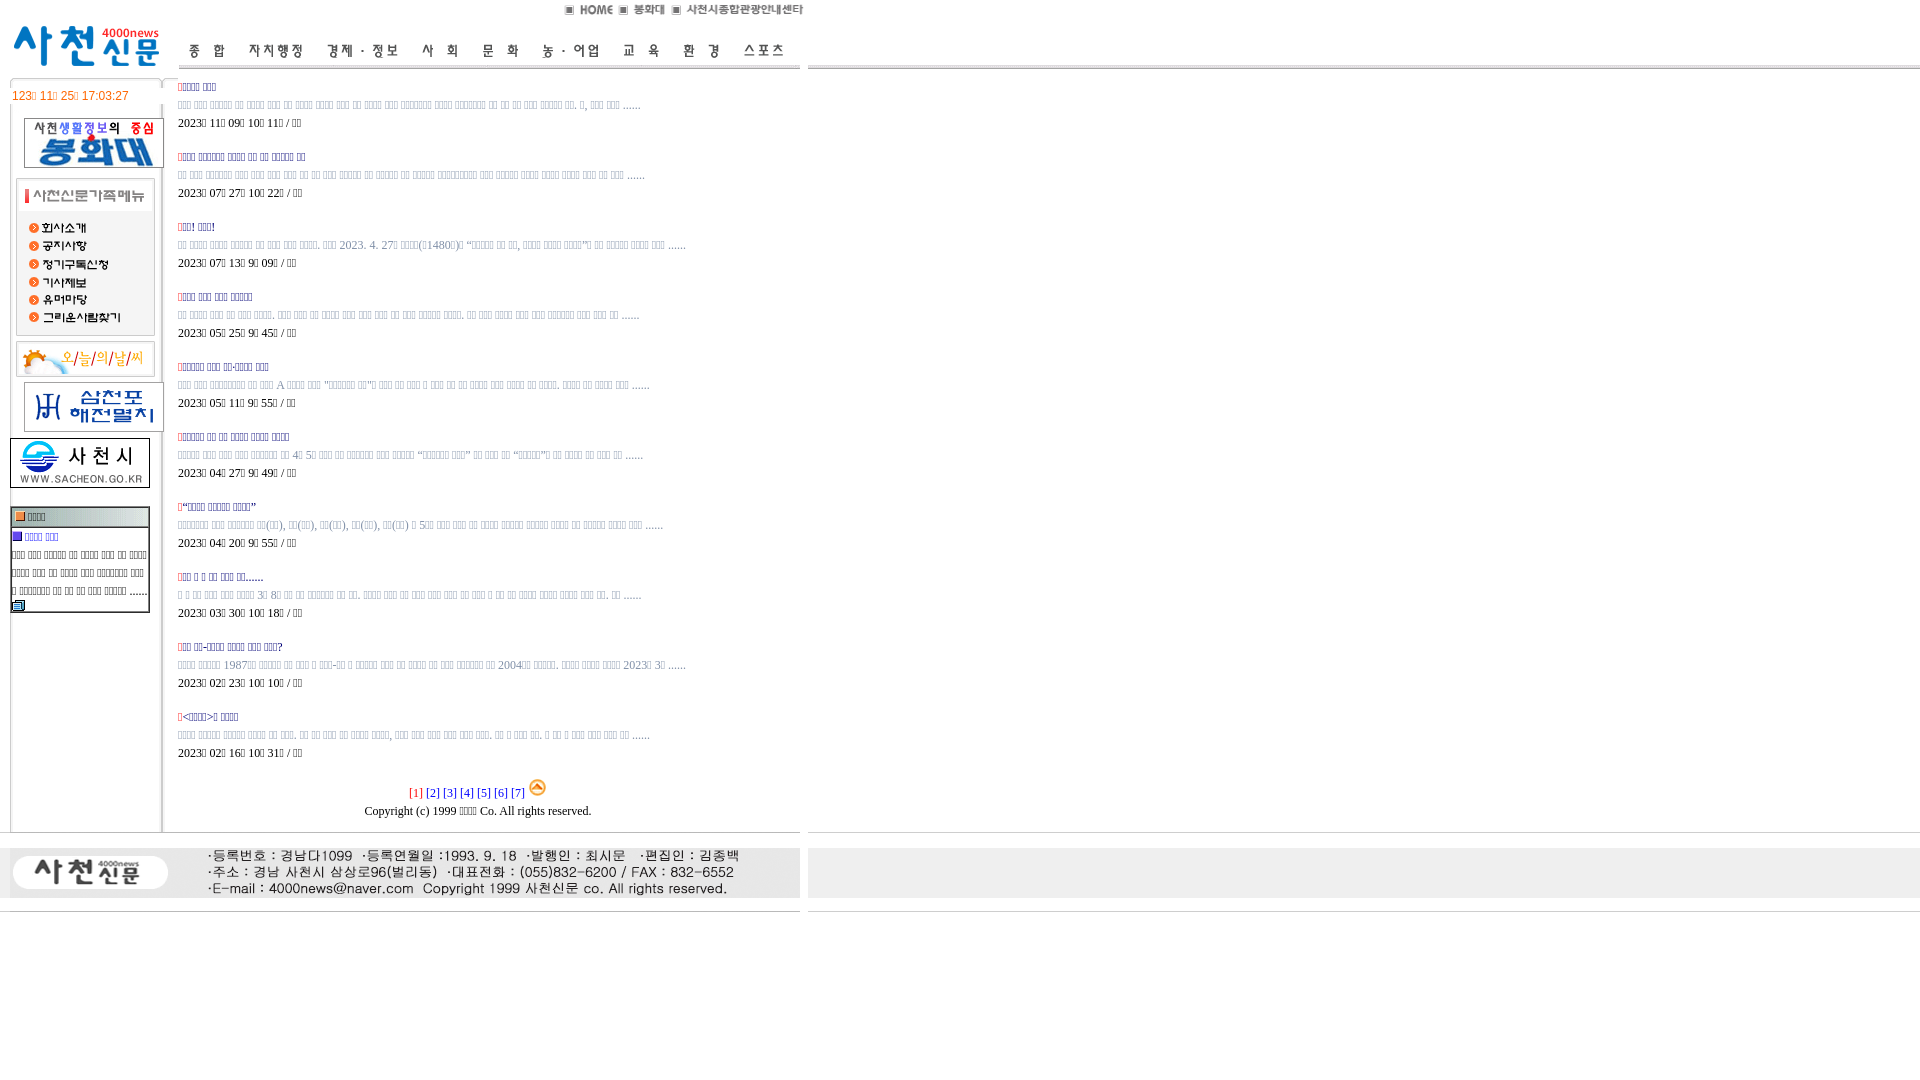  I want to click on [7], so click(518, 793).